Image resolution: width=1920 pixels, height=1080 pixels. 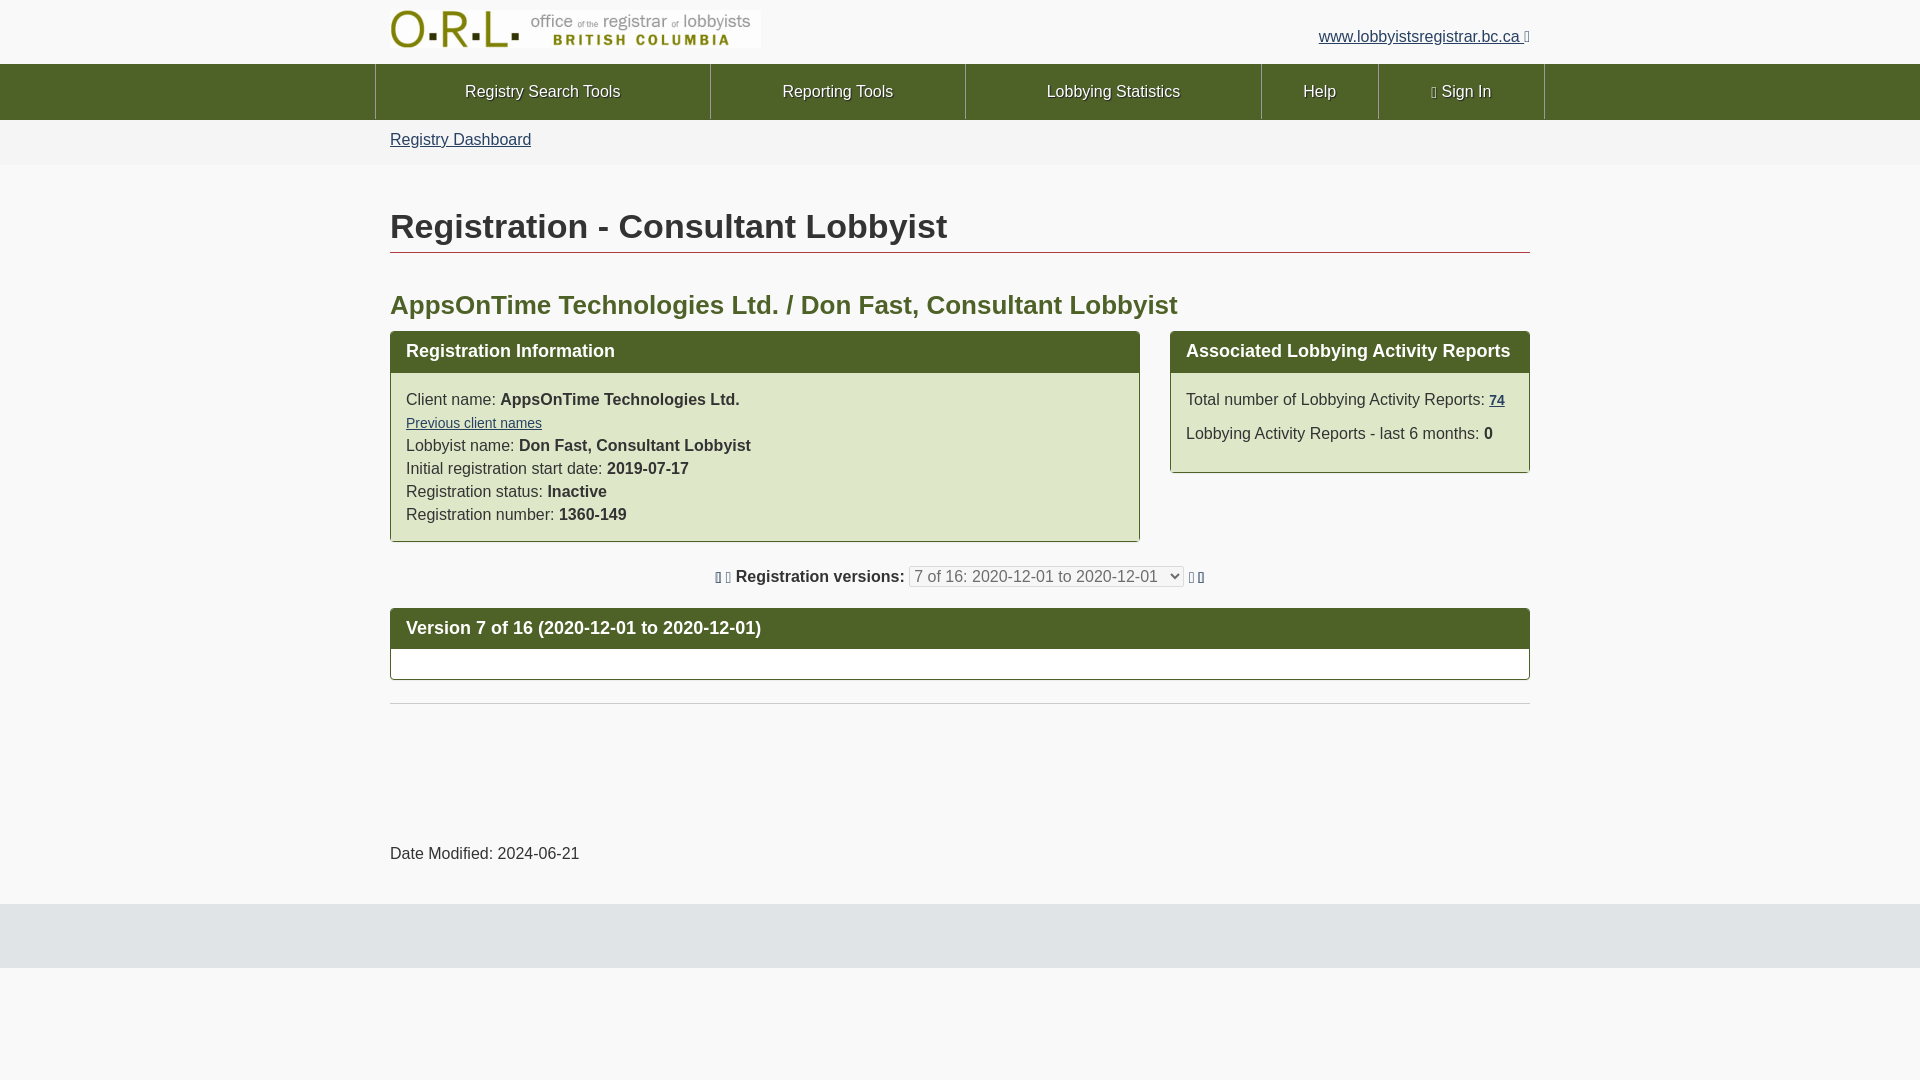 I want to click on Skip to main content, so click(x=964, y=14).